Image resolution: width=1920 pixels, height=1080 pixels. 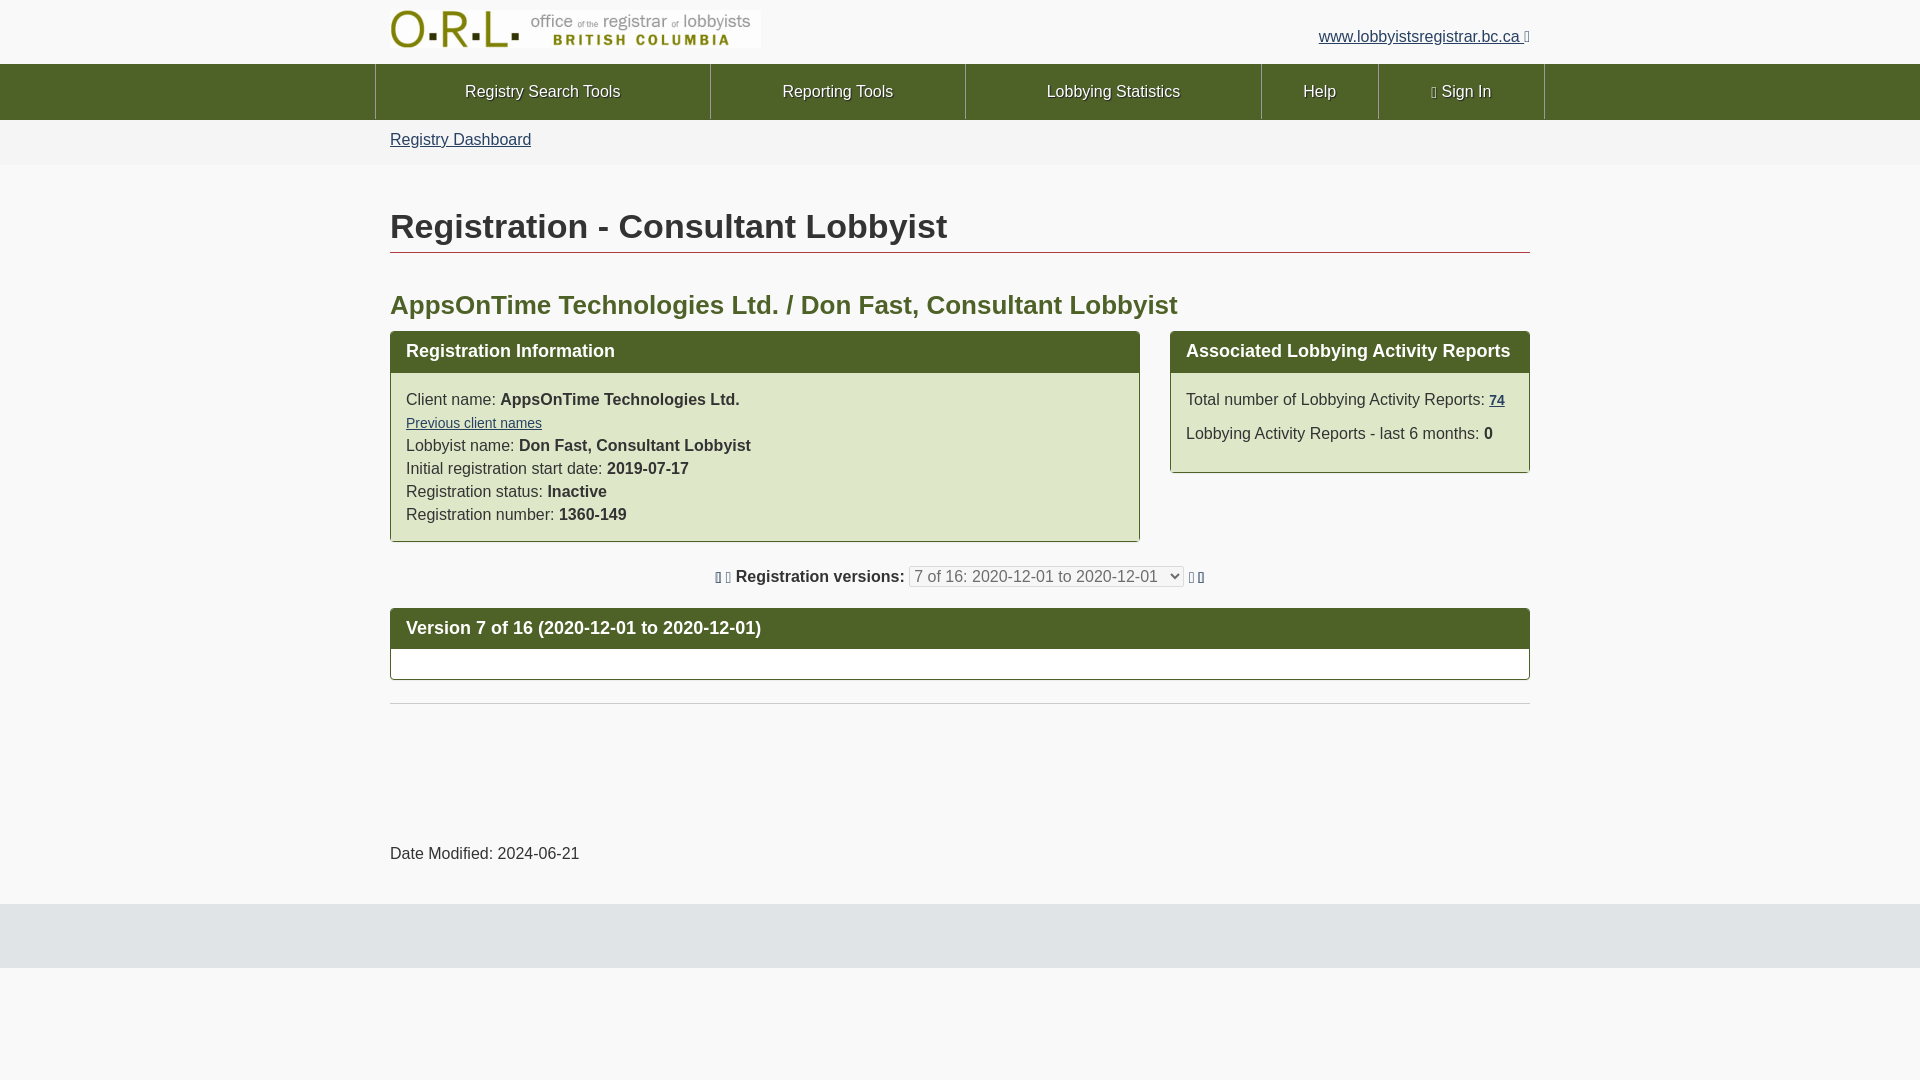 I want to click on Skip to main content, so click(x=964, y=14).